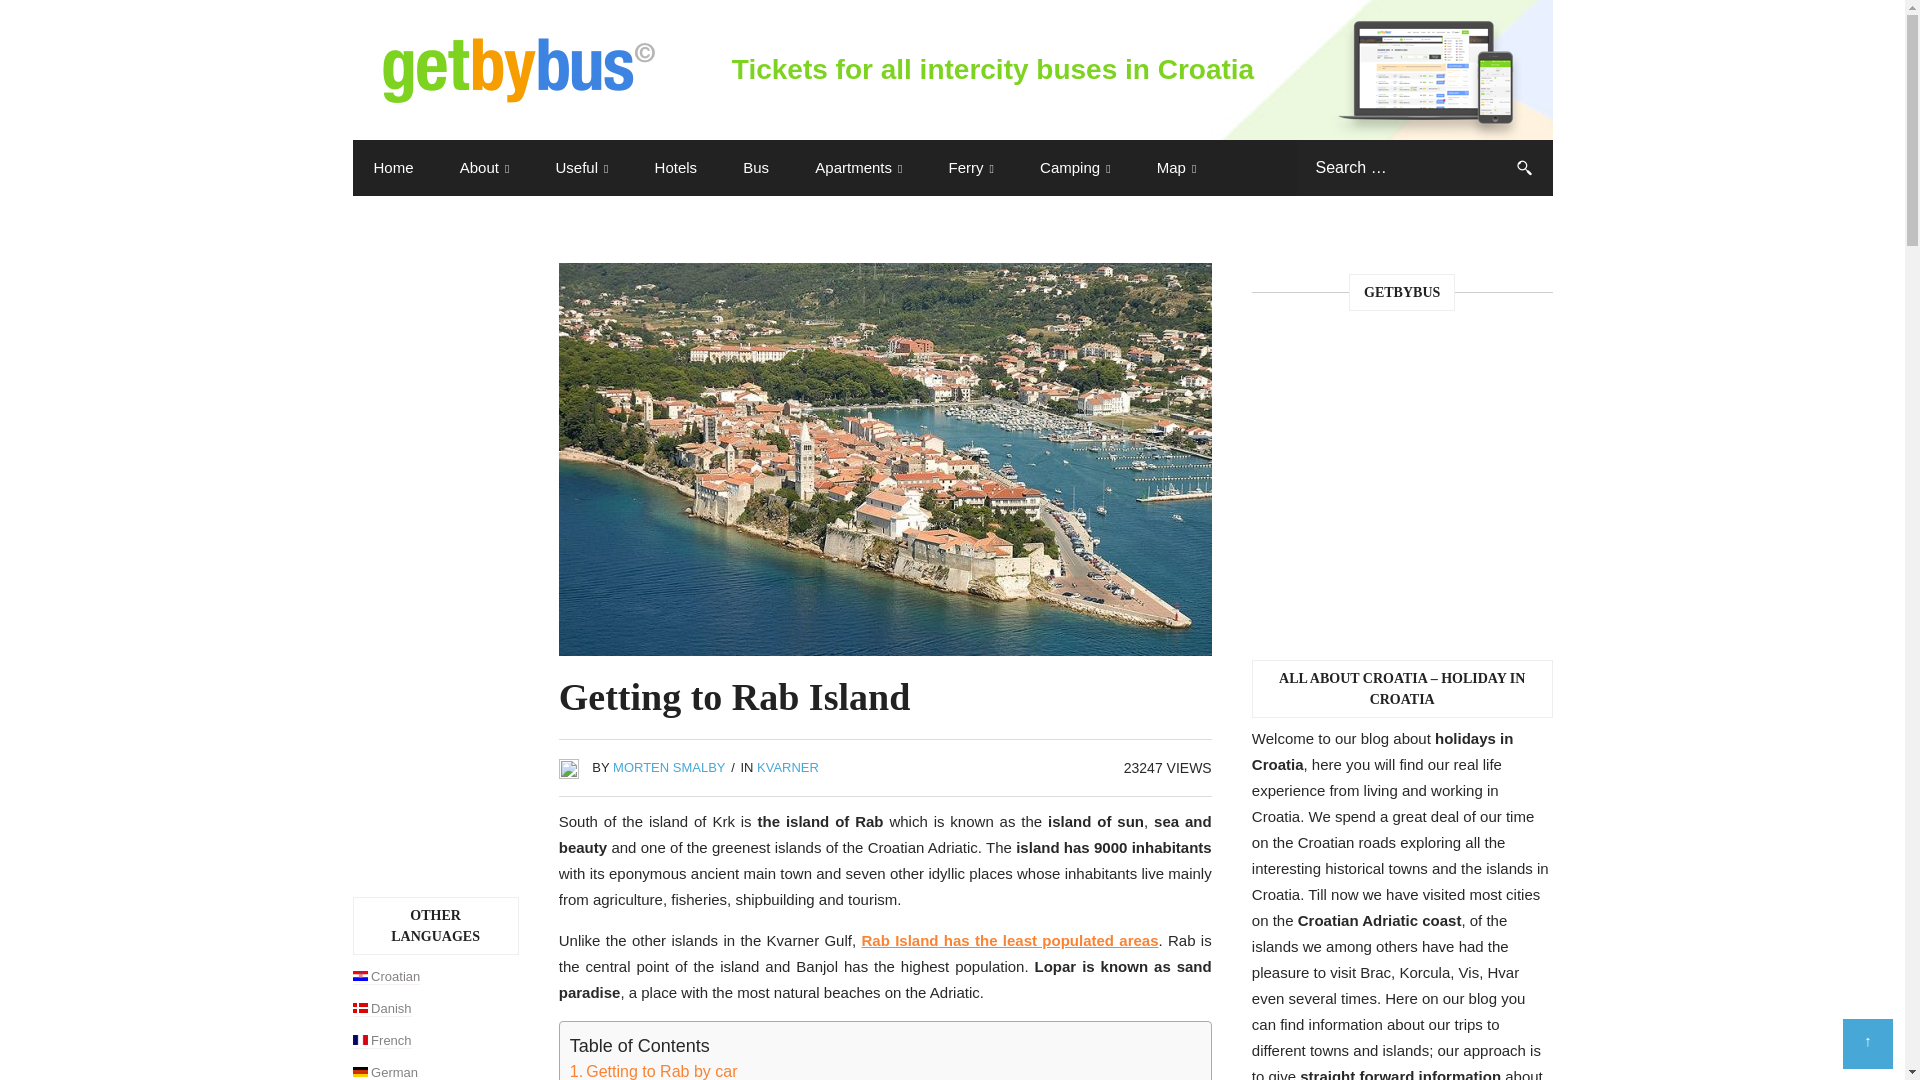 This screenshot has height=1080, width=1920. Describe the element at coordinates (392, 168) in the screenshot. I see `Home` at that location.